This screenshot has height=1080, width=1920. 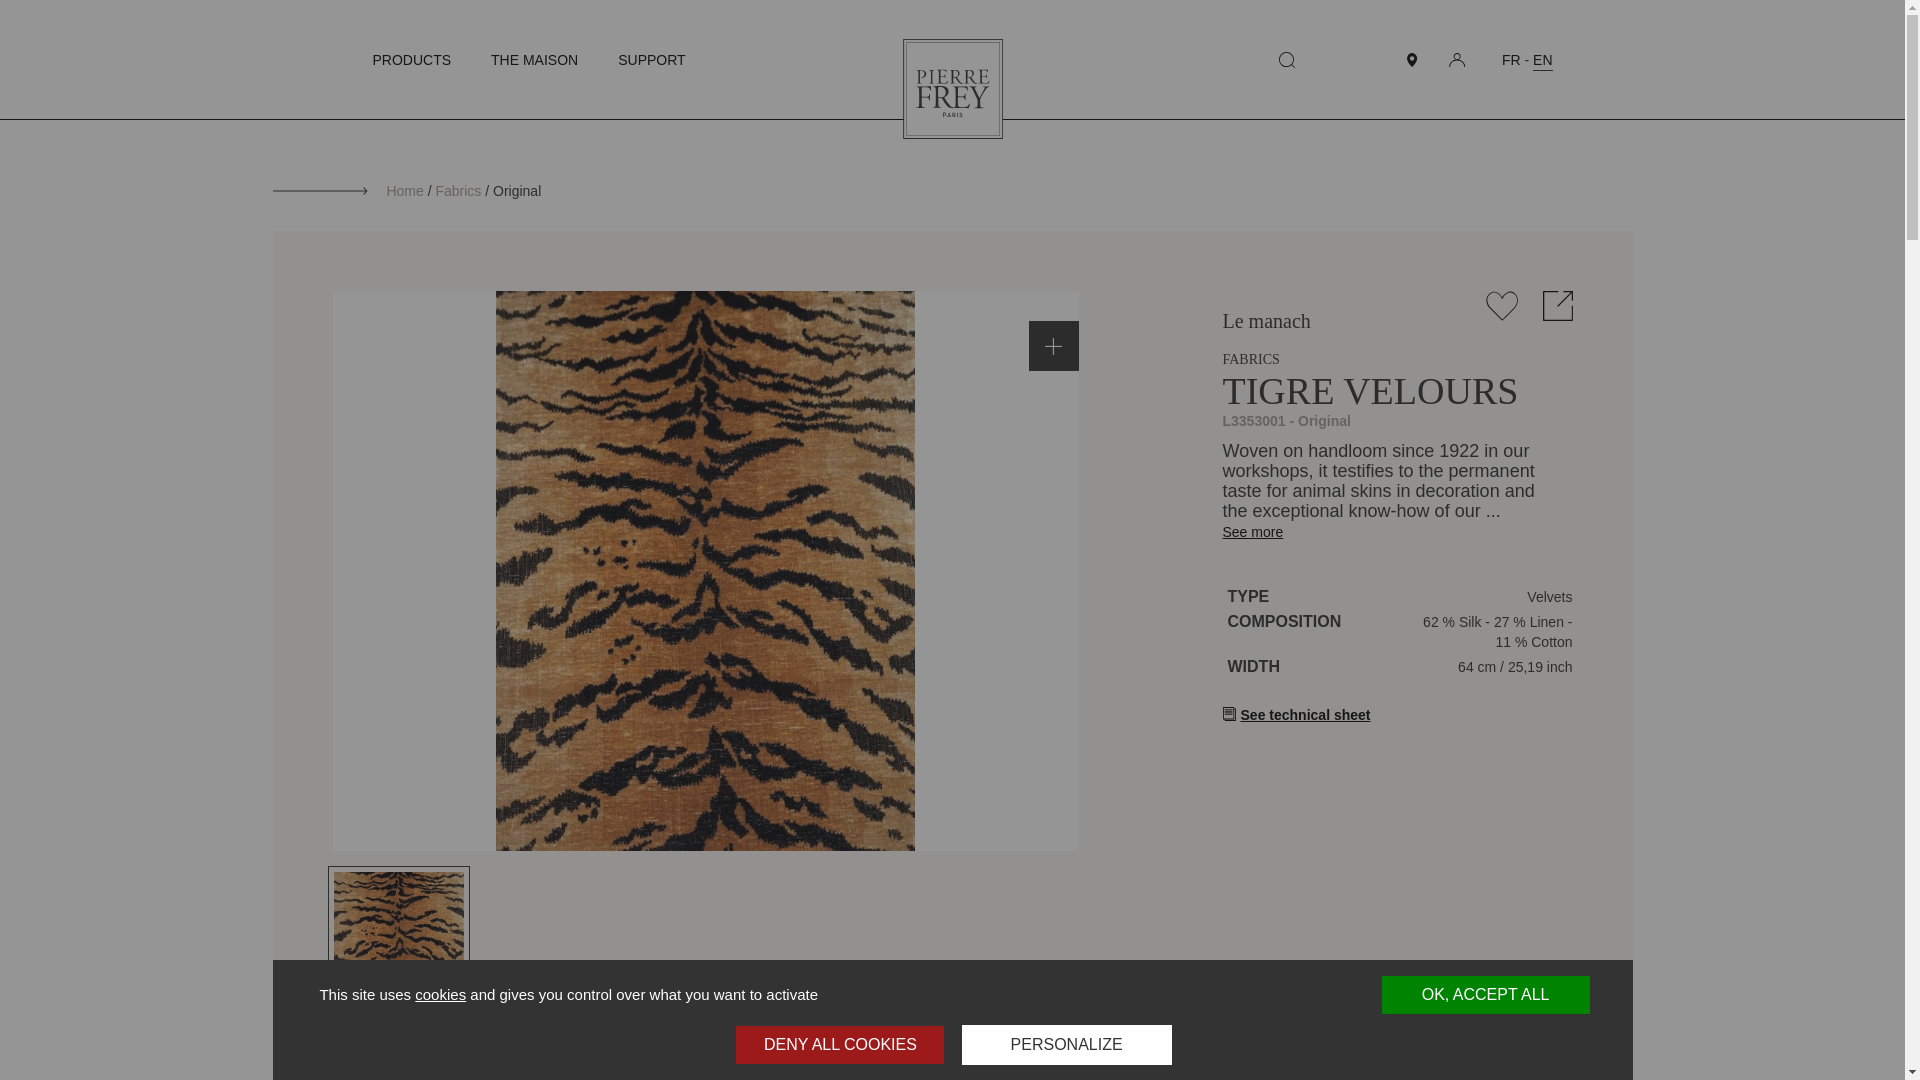 I want to click on THE MAISON, so click(x=534, y=60).